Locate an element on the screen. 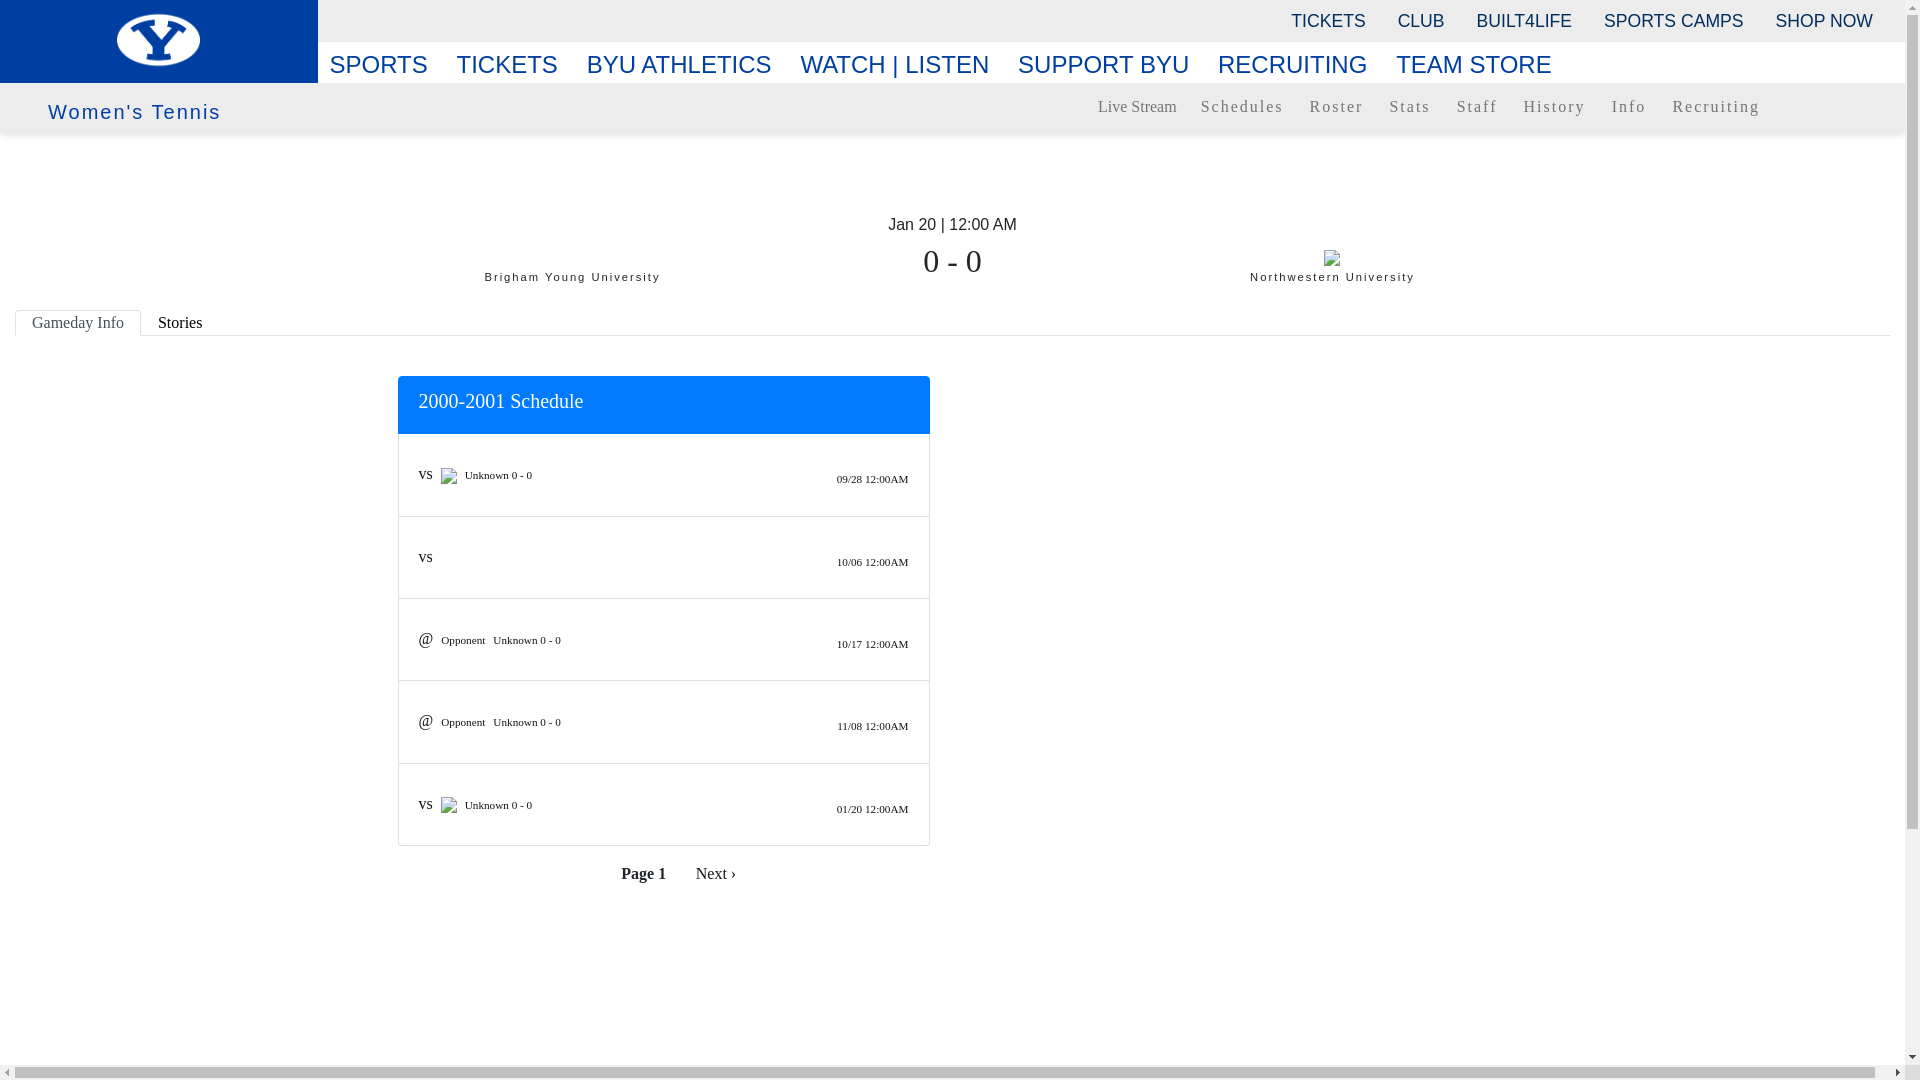  Go to next page is located at coordinates (716, 873).